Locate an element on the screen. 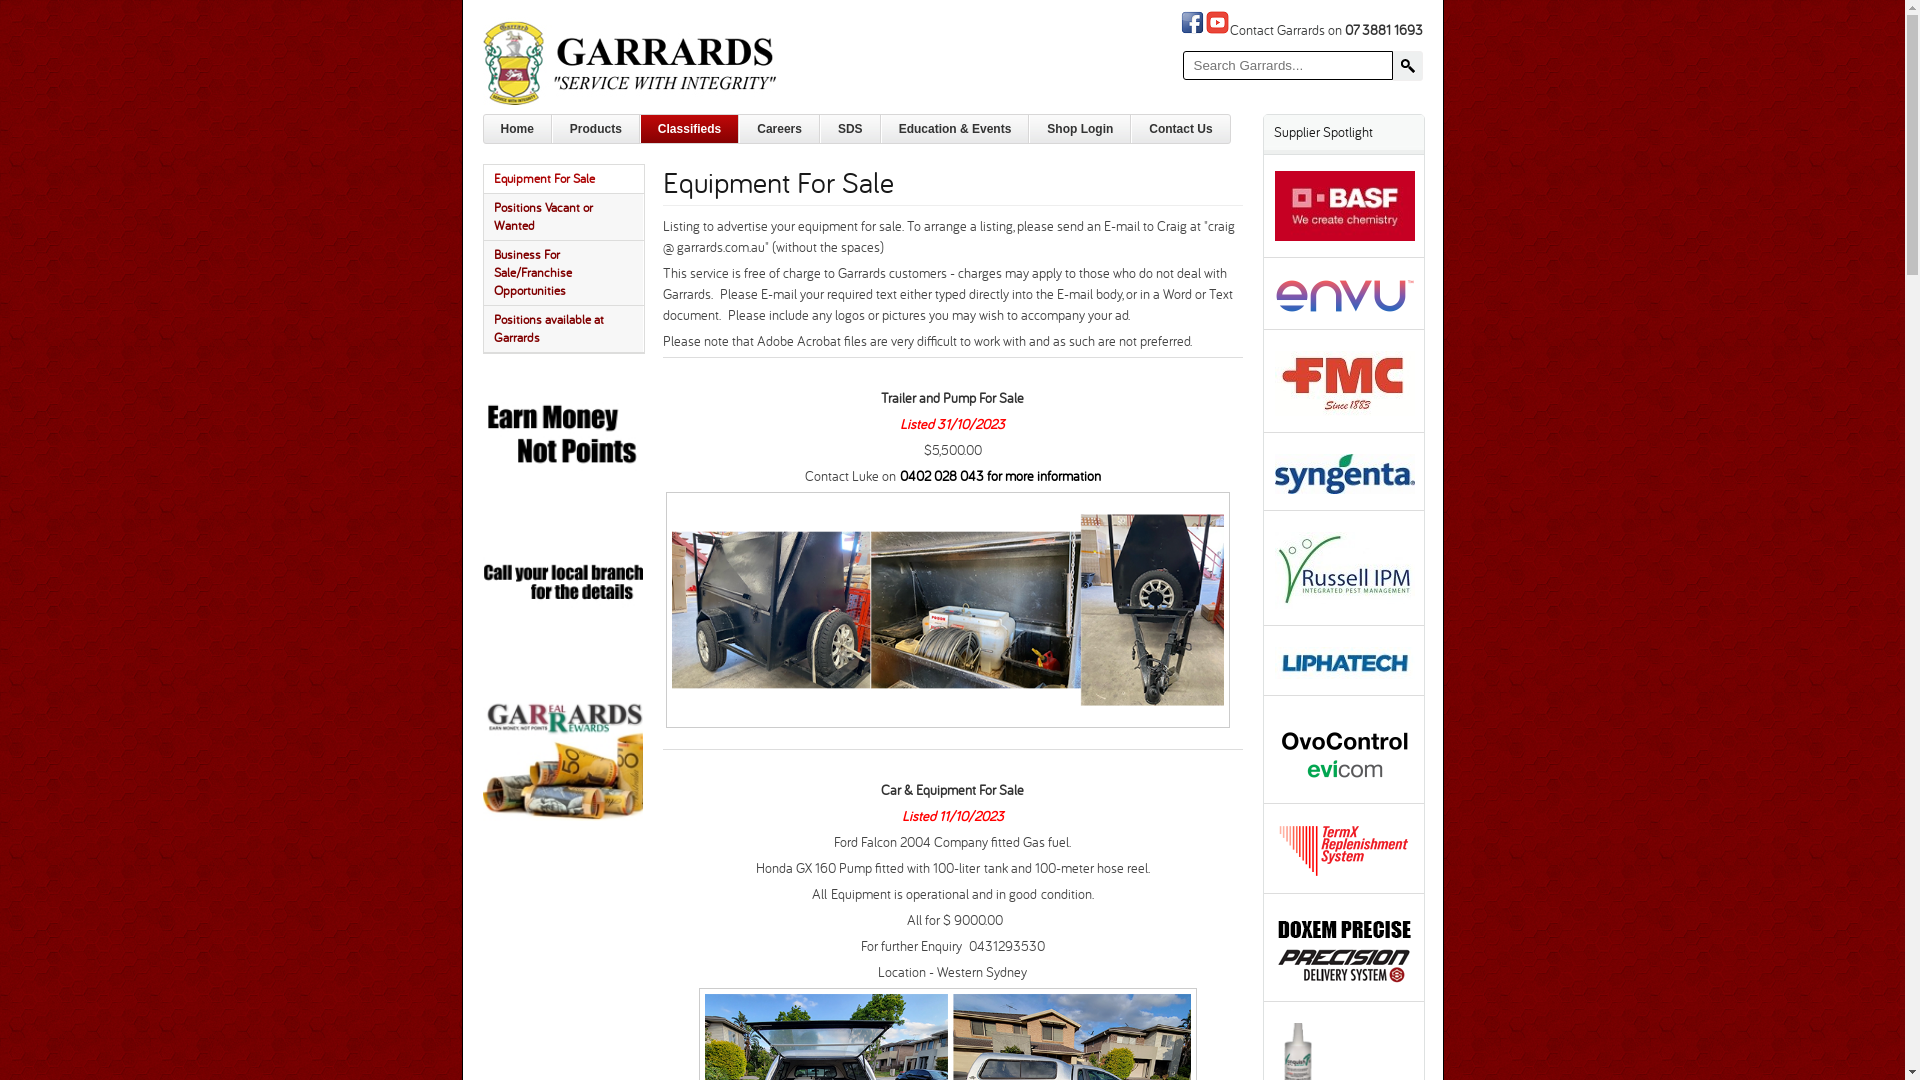 Image resolution: width=1920 pixels, height=1080 pixels. Education & Events is located at coordinates (956, 129).